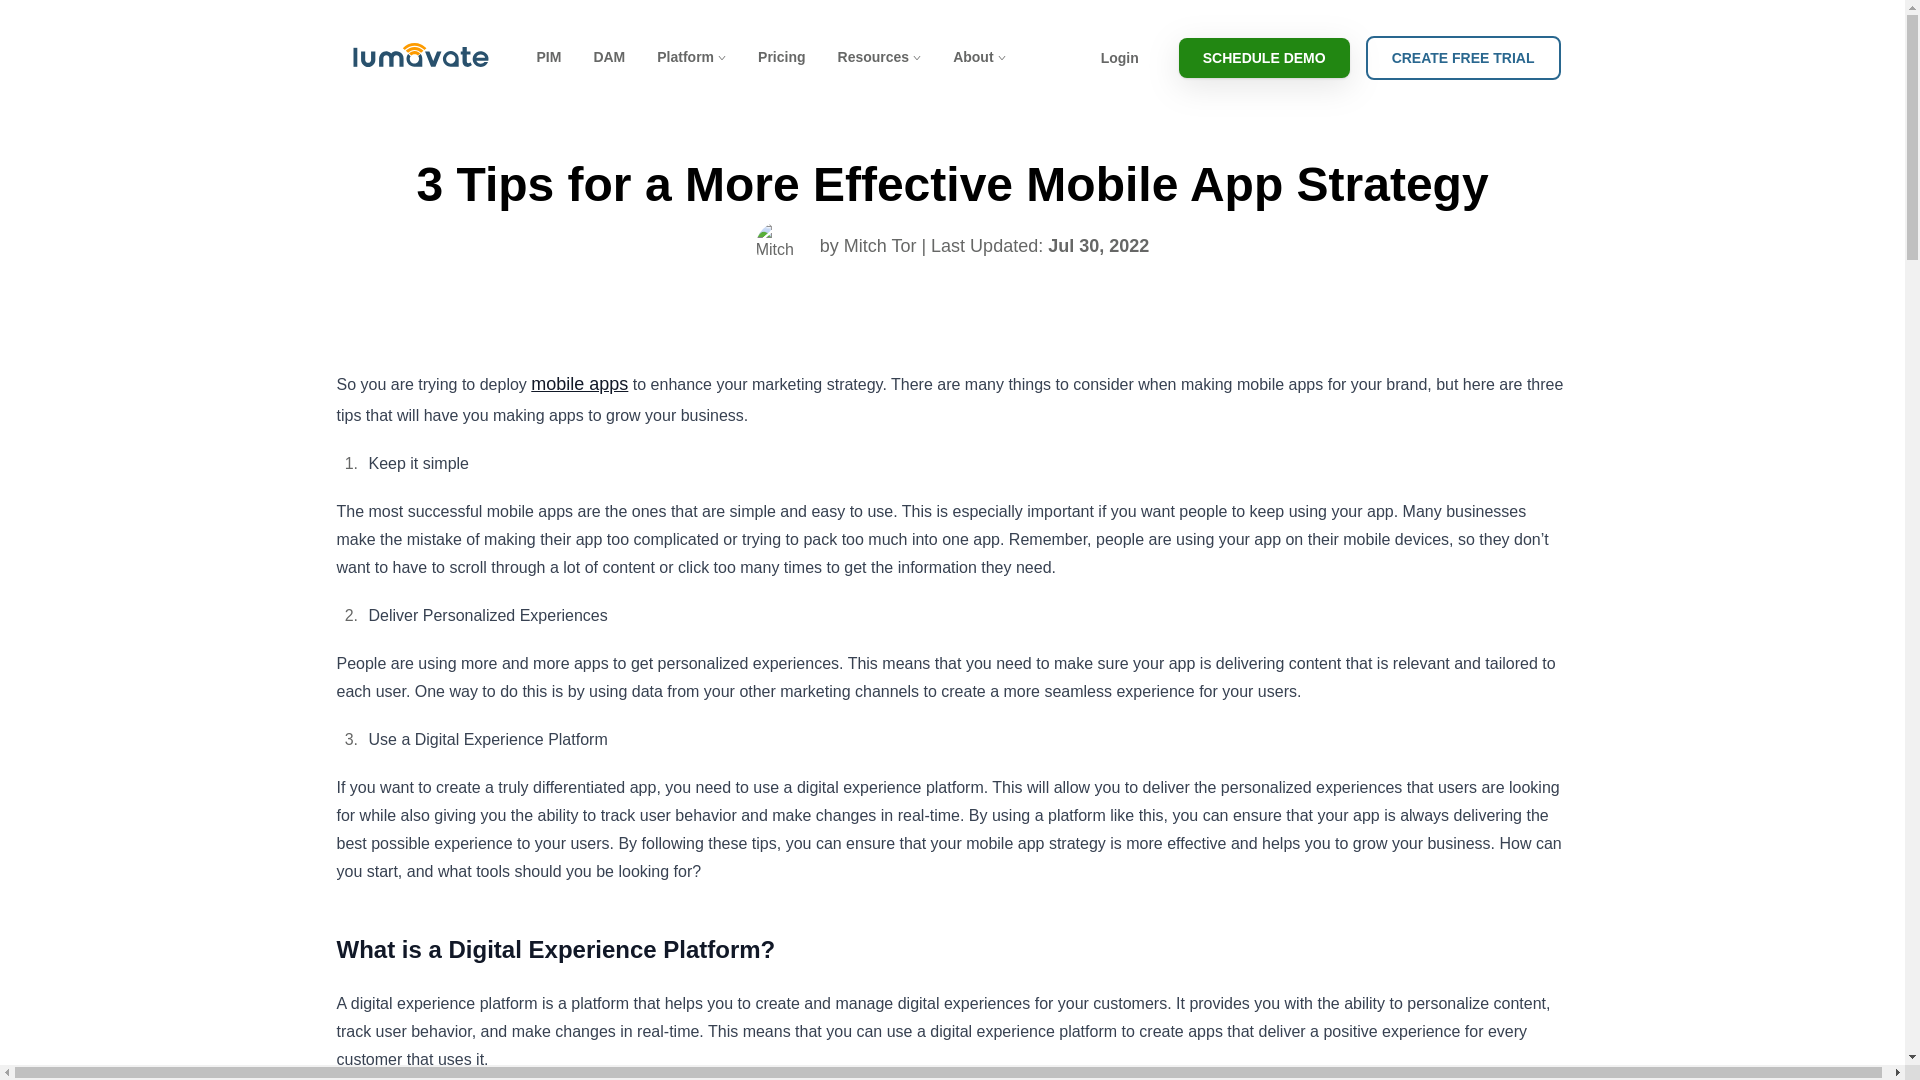 The height and width of the screenshot is (1080, 1920). What do you see at coordinates (781, 58) in the screenshot?
I see `Pricing` at bounding box center [781, 58].